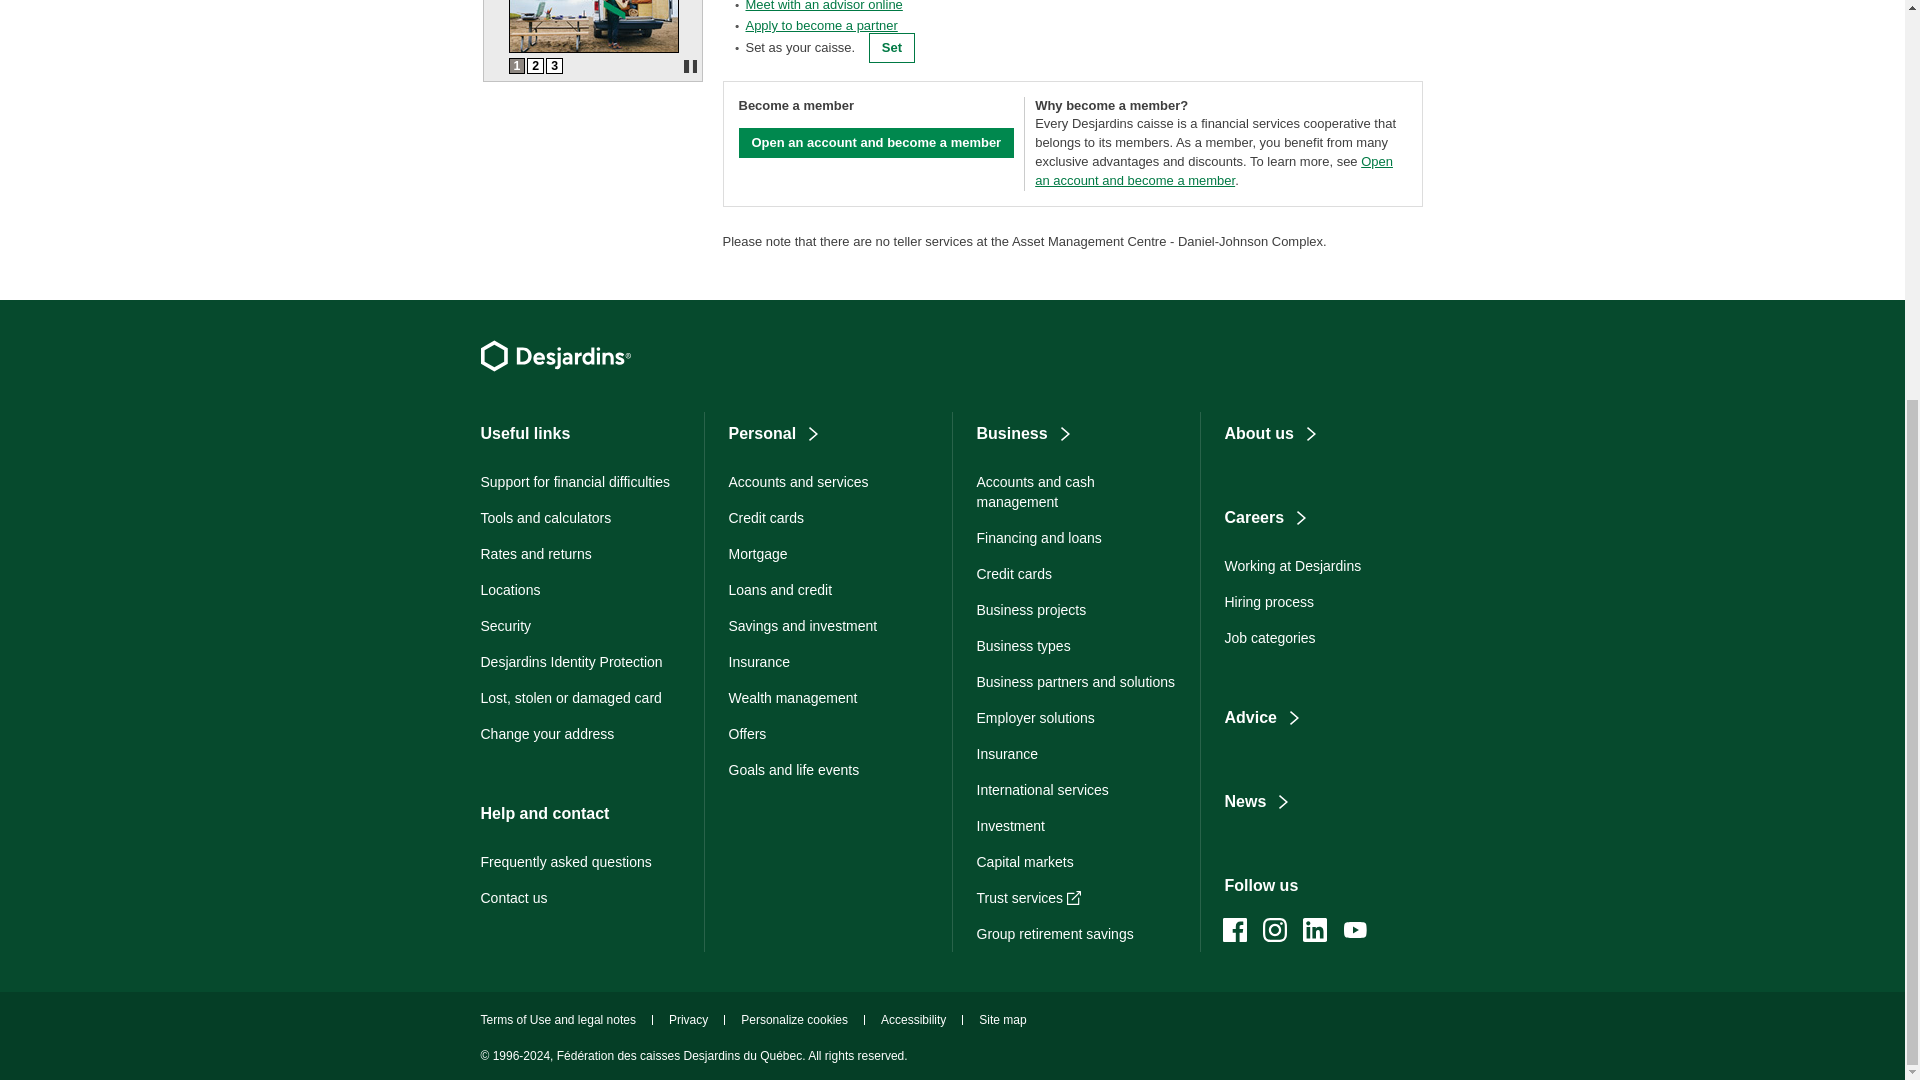  What do you see at coordinates (823, 6) in the screenshot?
I see `Meet with an advisor online` at bounding box center [823, 6].